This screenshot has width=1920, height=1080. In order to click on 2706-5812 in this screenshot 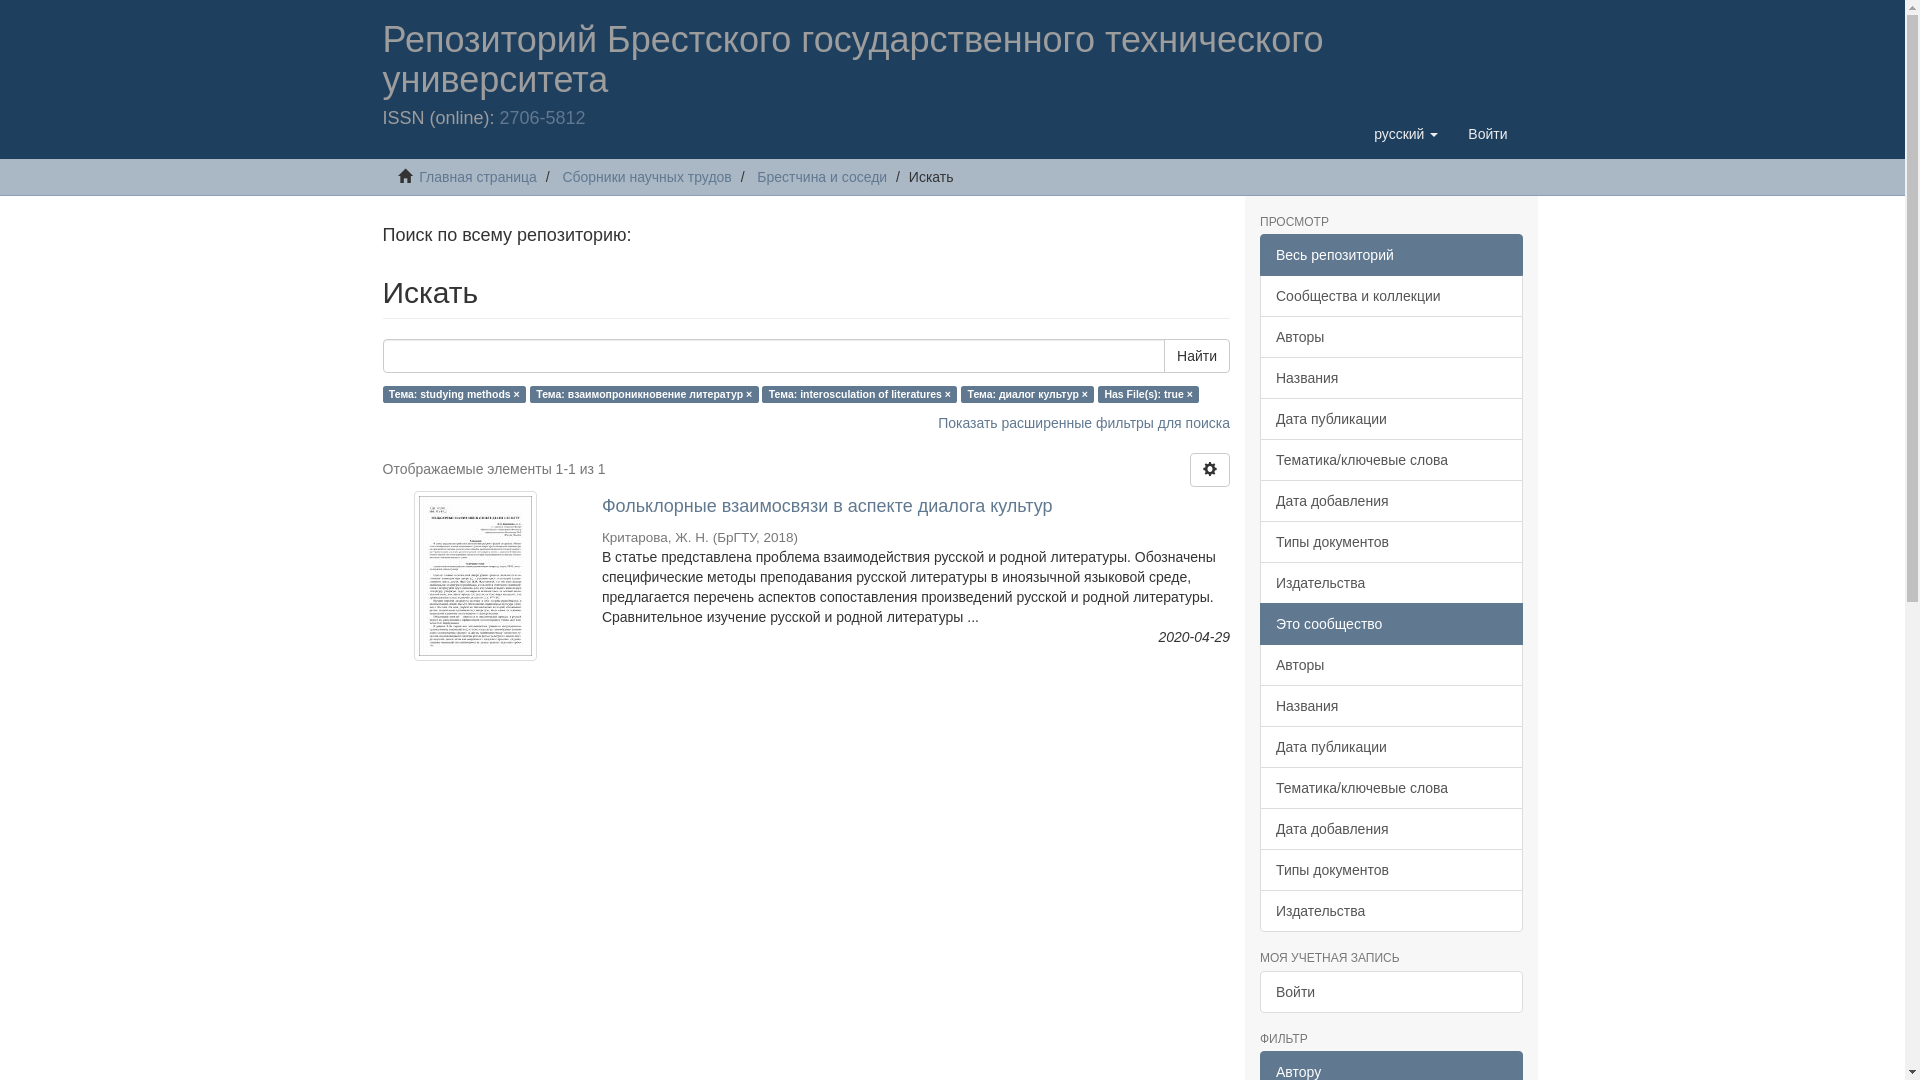, I will do `click(543, 118)`.